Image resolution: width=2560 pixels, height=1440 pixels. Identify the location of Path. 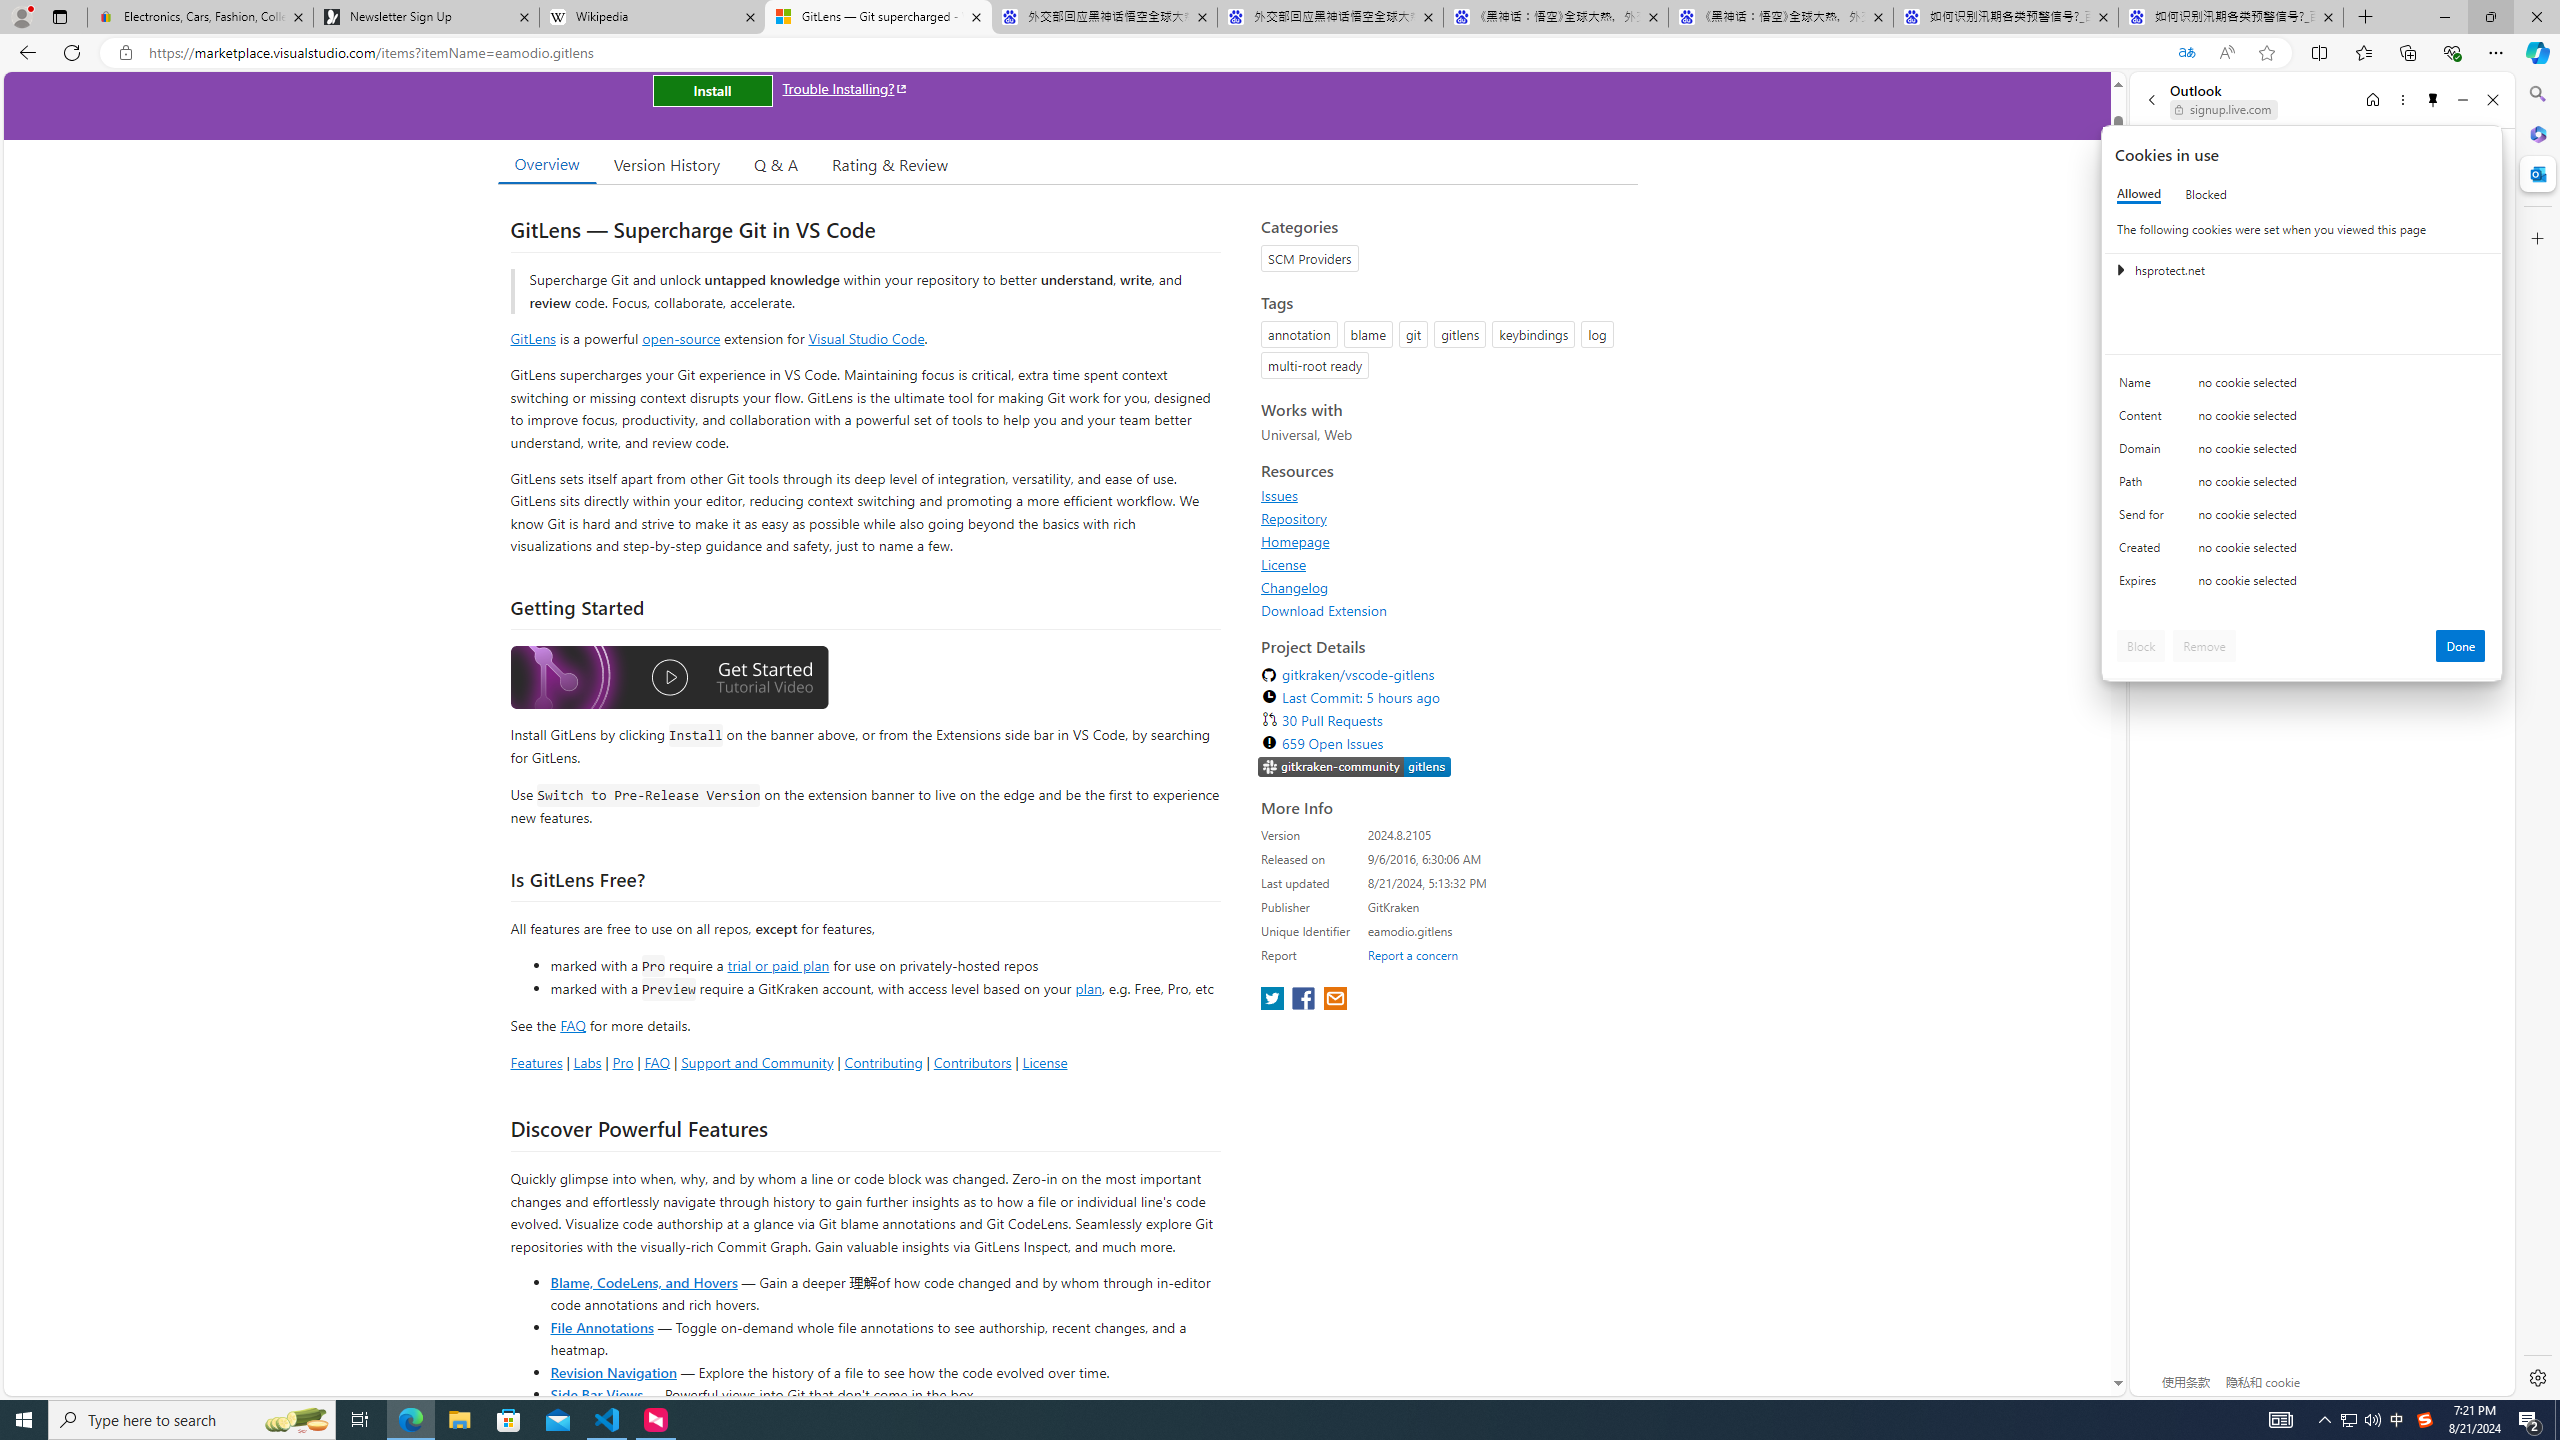
(2145, 486).